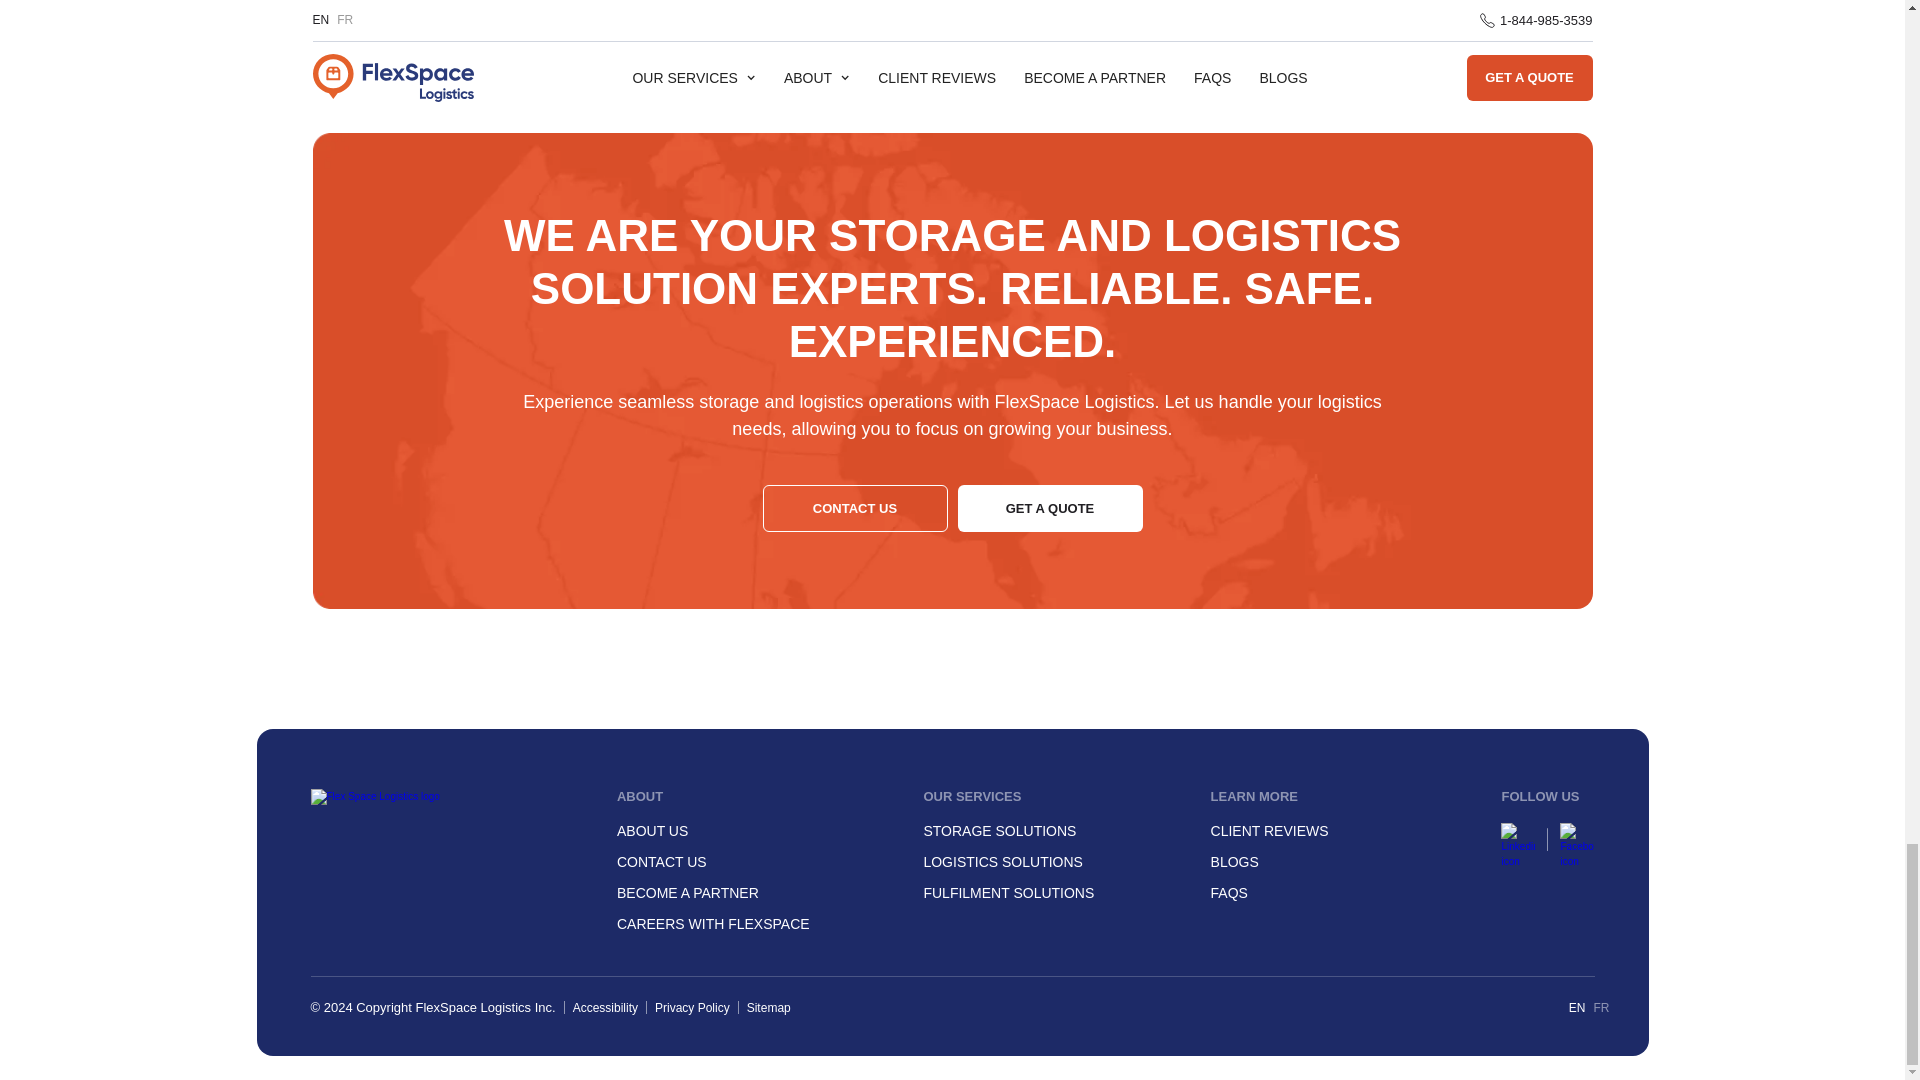  What do you see at coordinates (652, 830) in the screenshot?
I see `ABOUT US` at bounding box center [652, 830].